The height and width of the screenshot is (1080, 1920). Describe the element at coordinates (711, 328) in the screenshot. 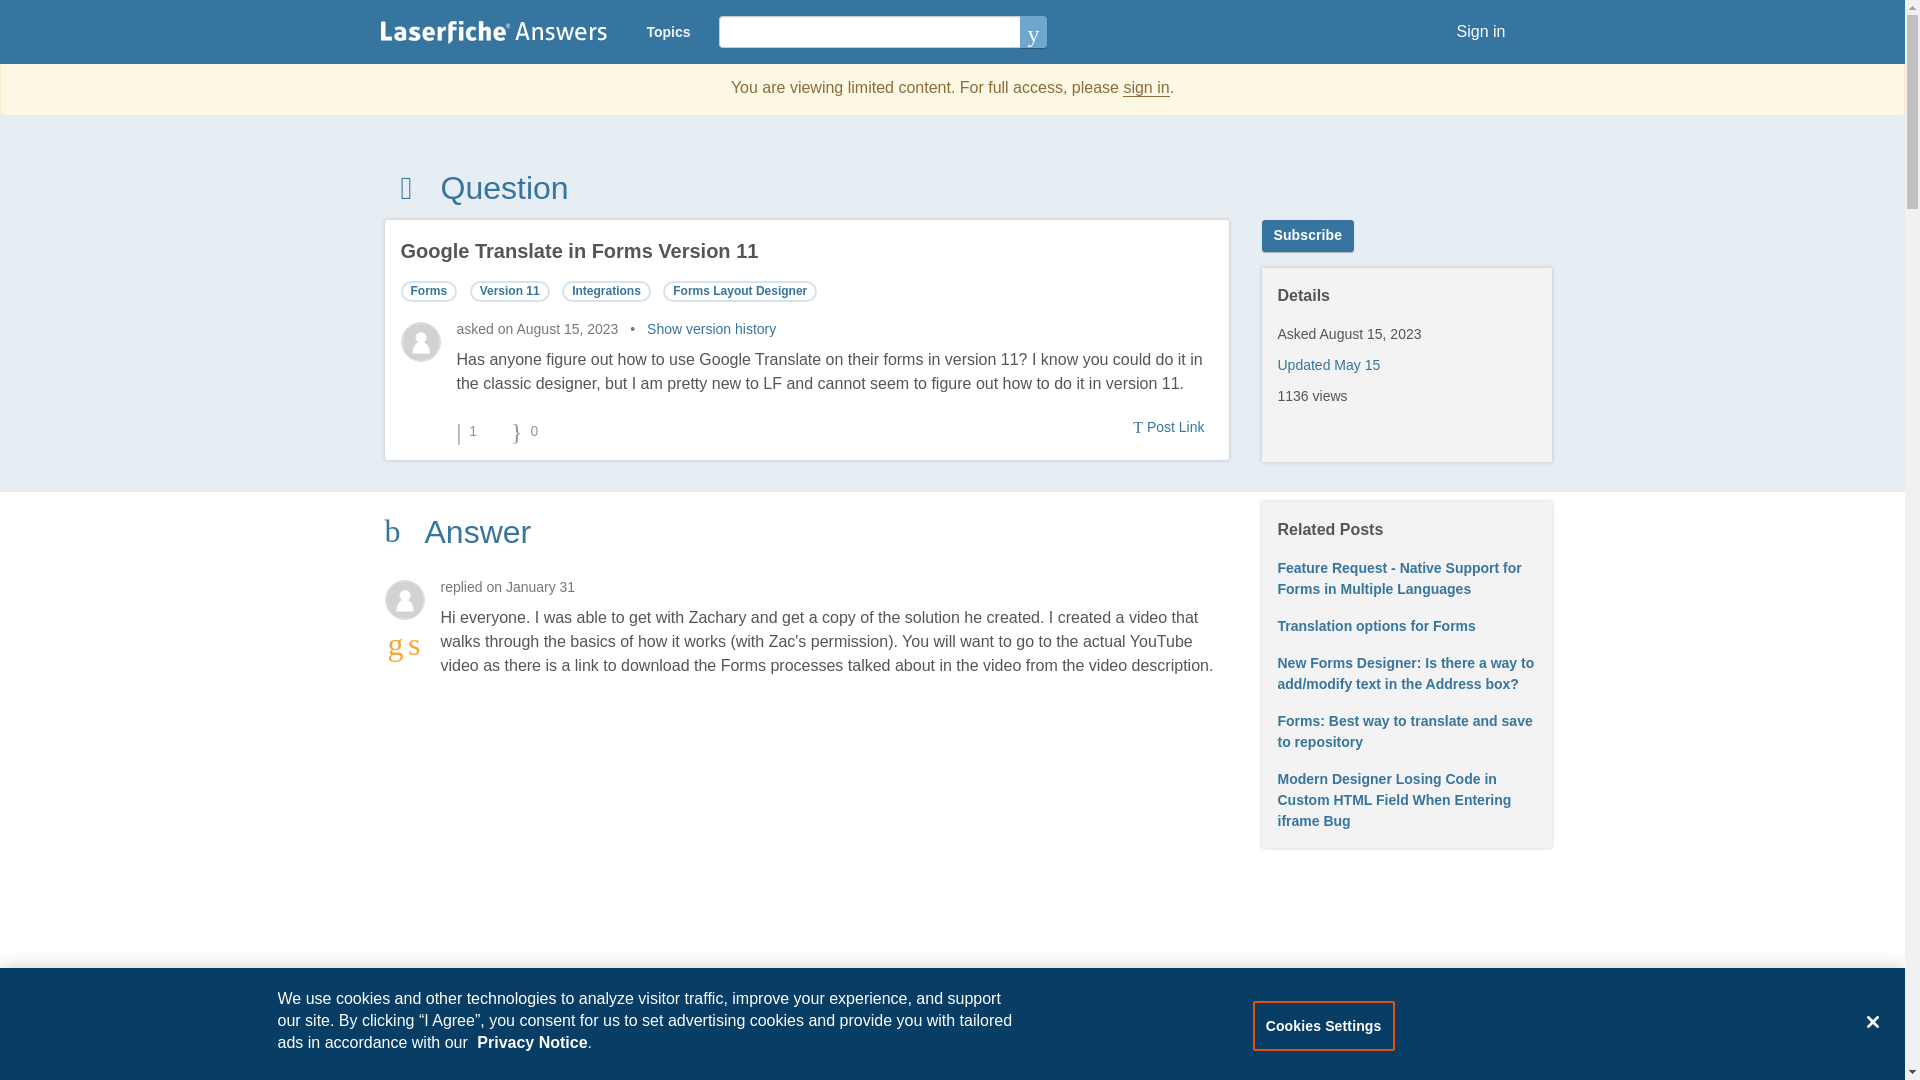

I see `Show version history` at that location.